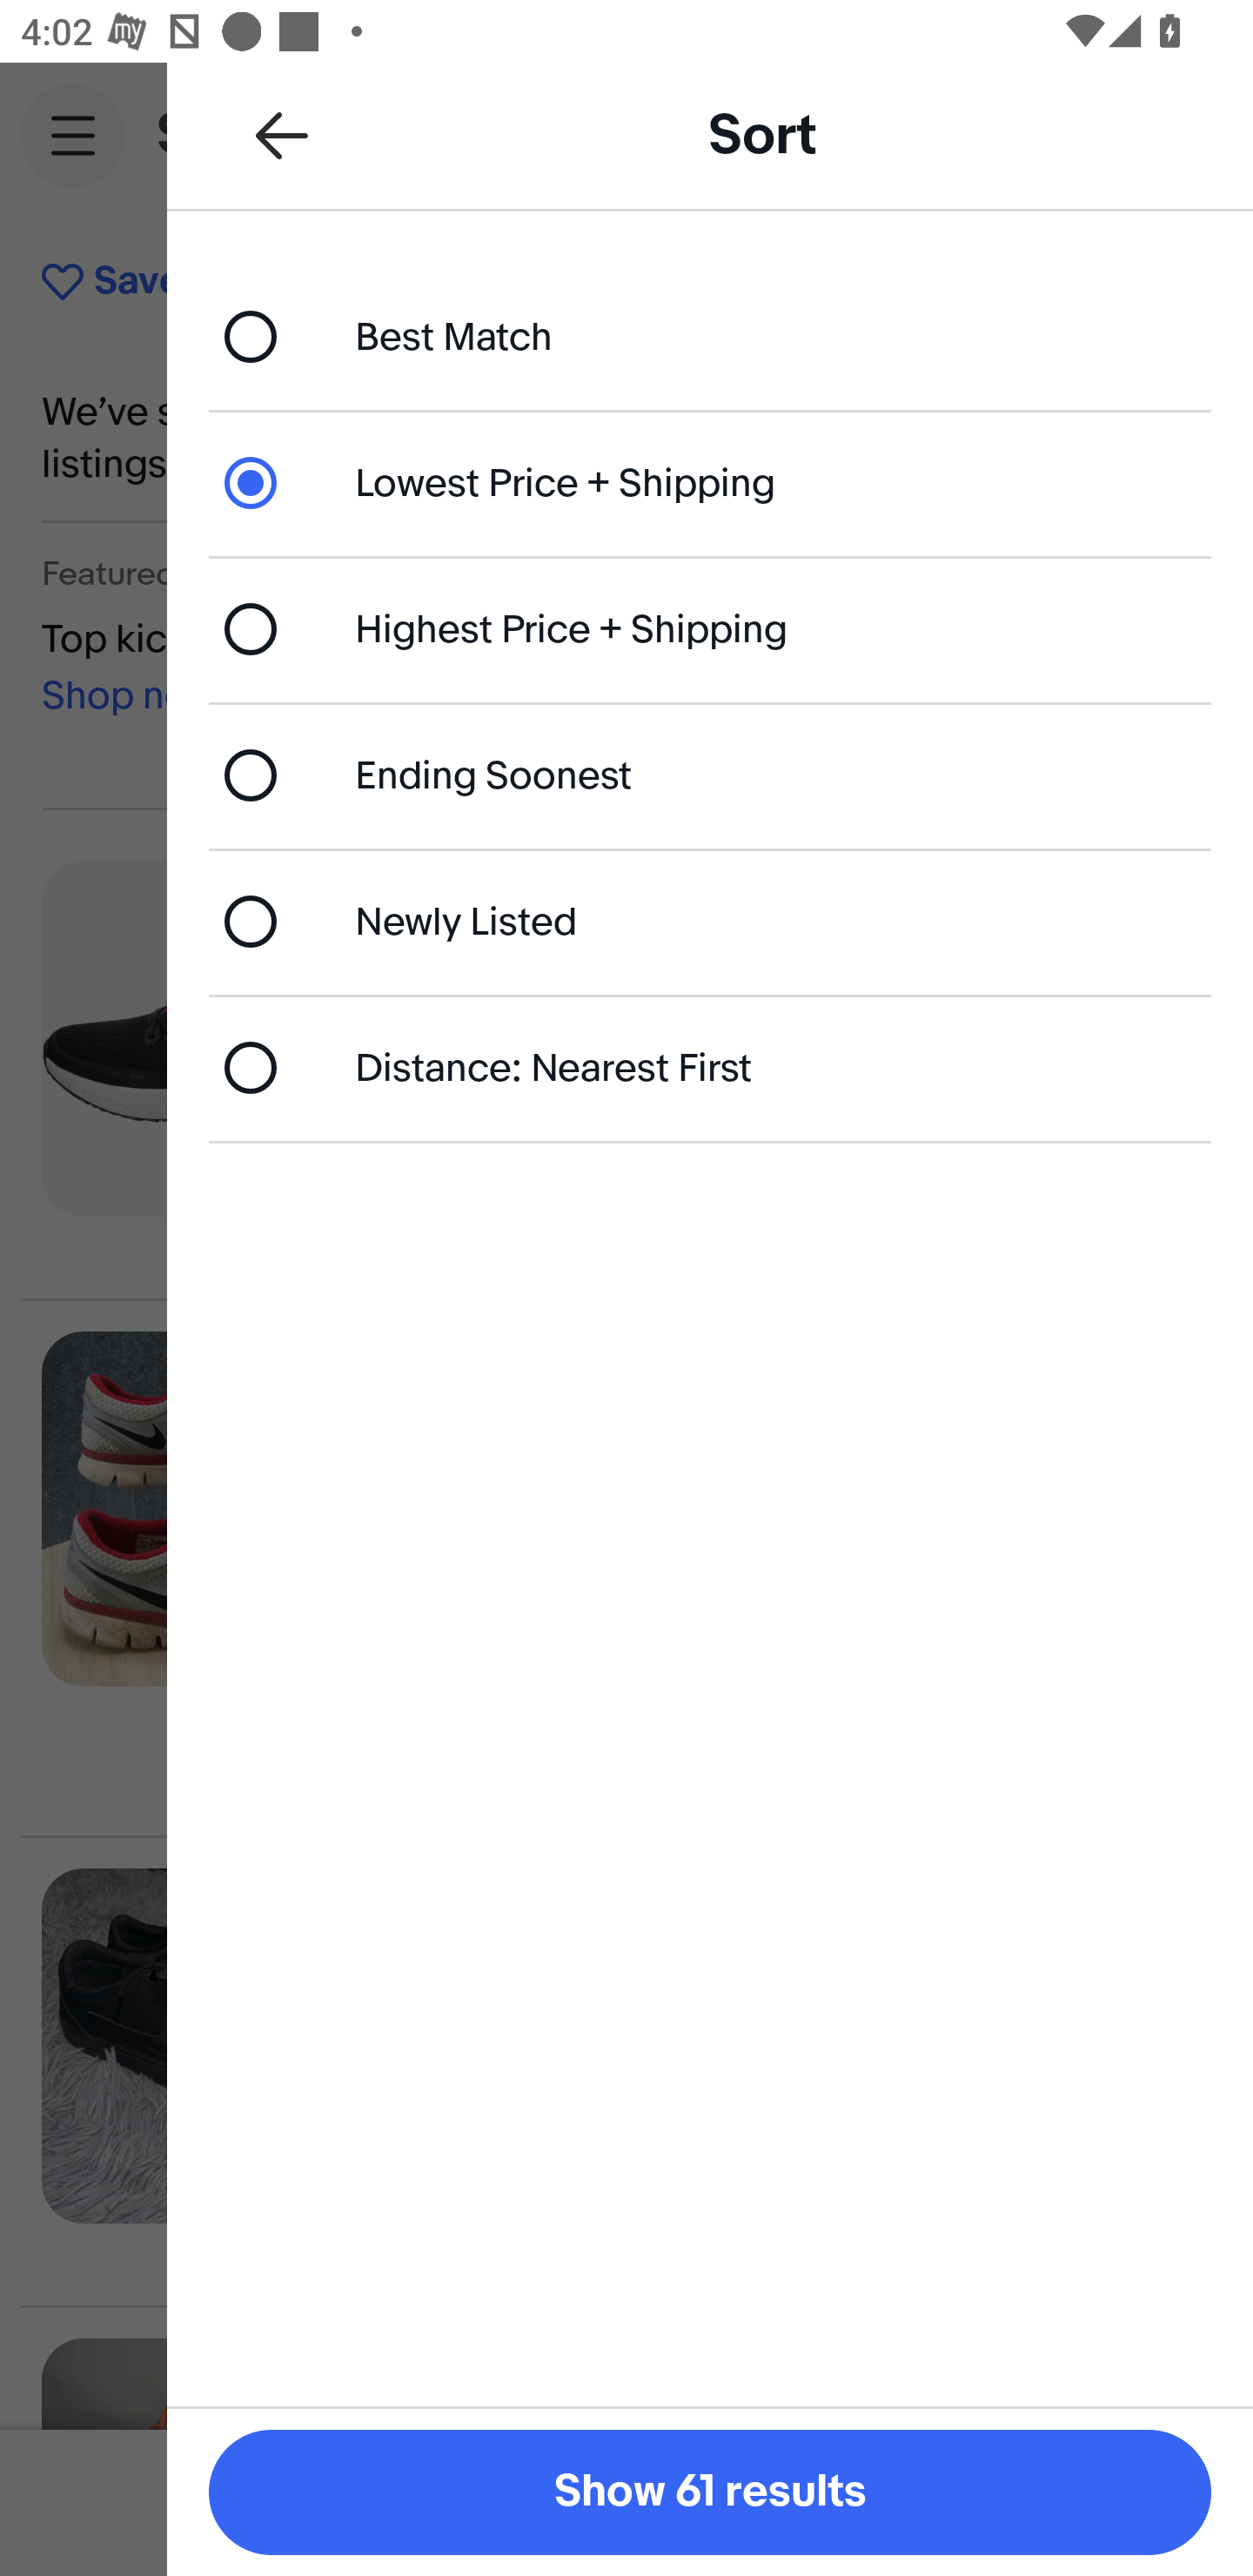  What do you see at coordinates (282, 134) in the screenshot?
I see `Back to all refinements` at bounding box center [282, 134].